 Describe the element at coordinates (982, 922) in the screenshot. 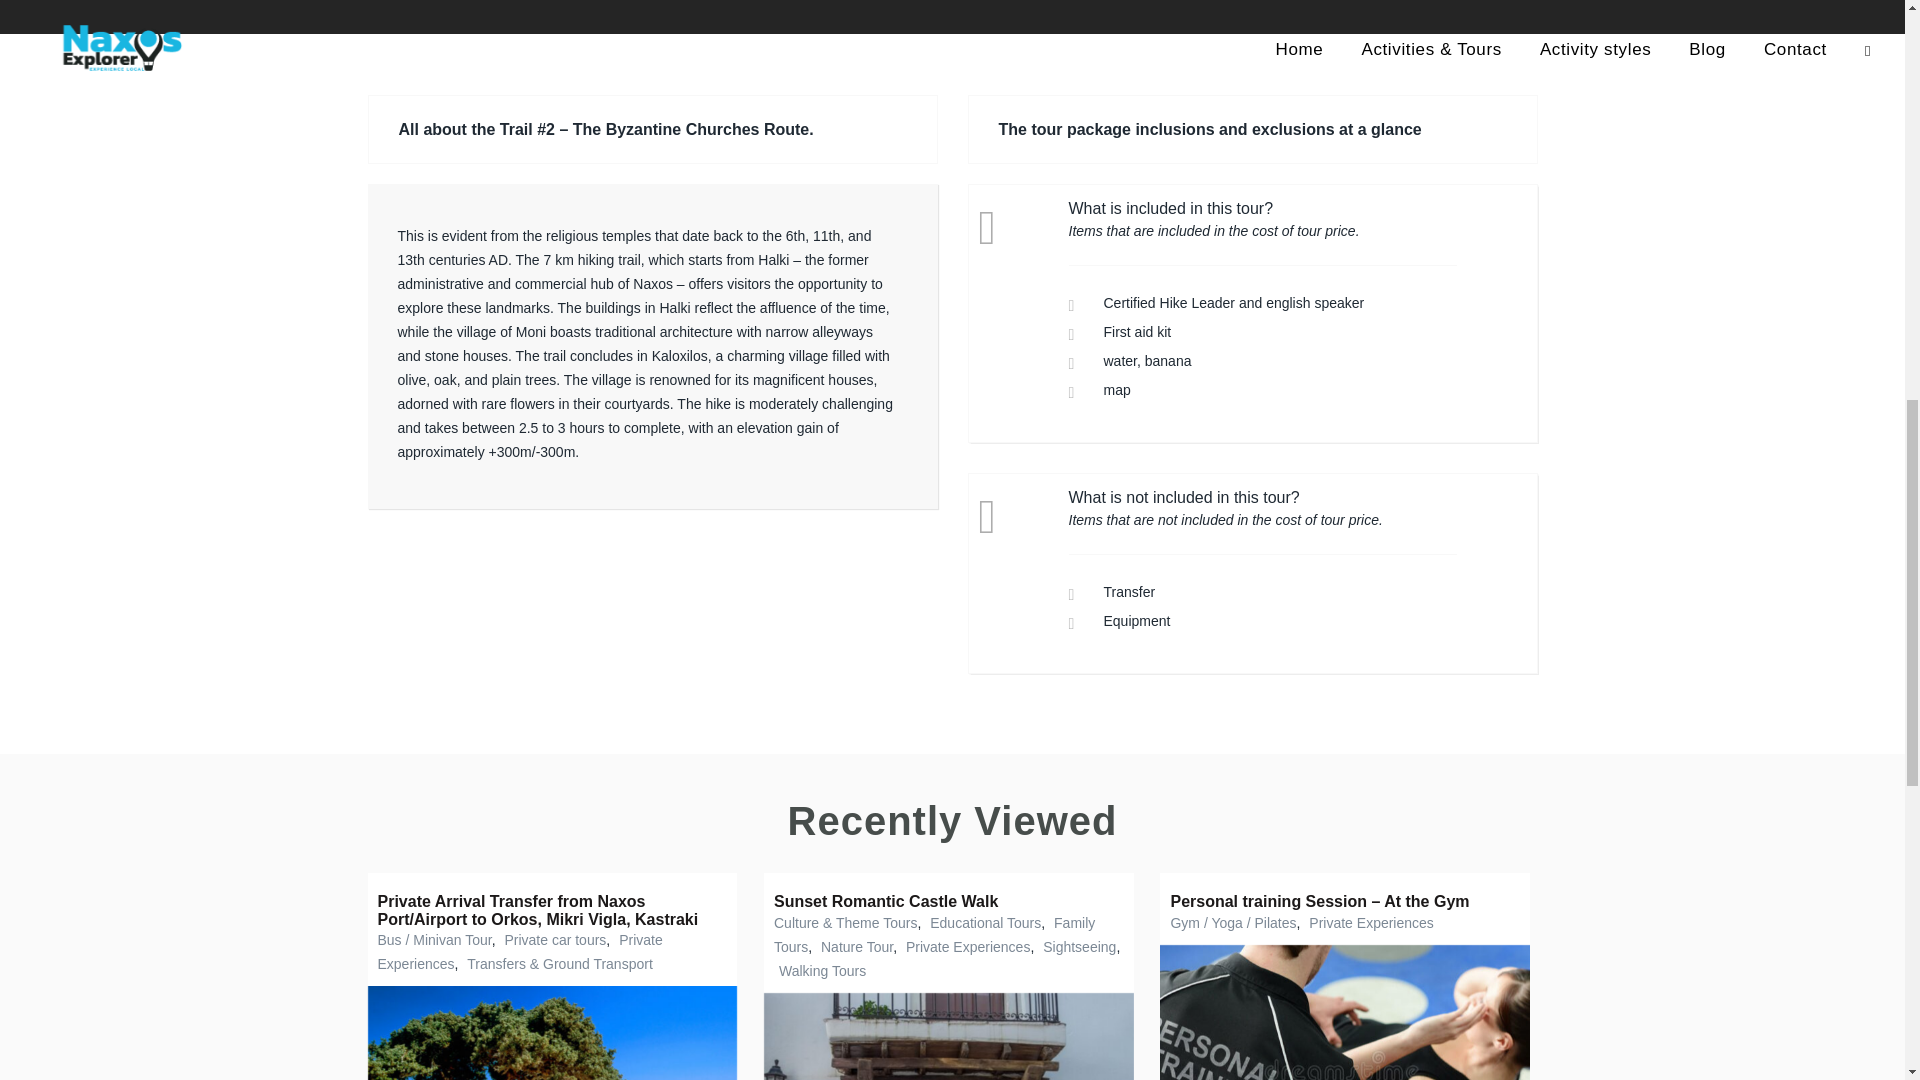

I see `Educational Tours` at that location.